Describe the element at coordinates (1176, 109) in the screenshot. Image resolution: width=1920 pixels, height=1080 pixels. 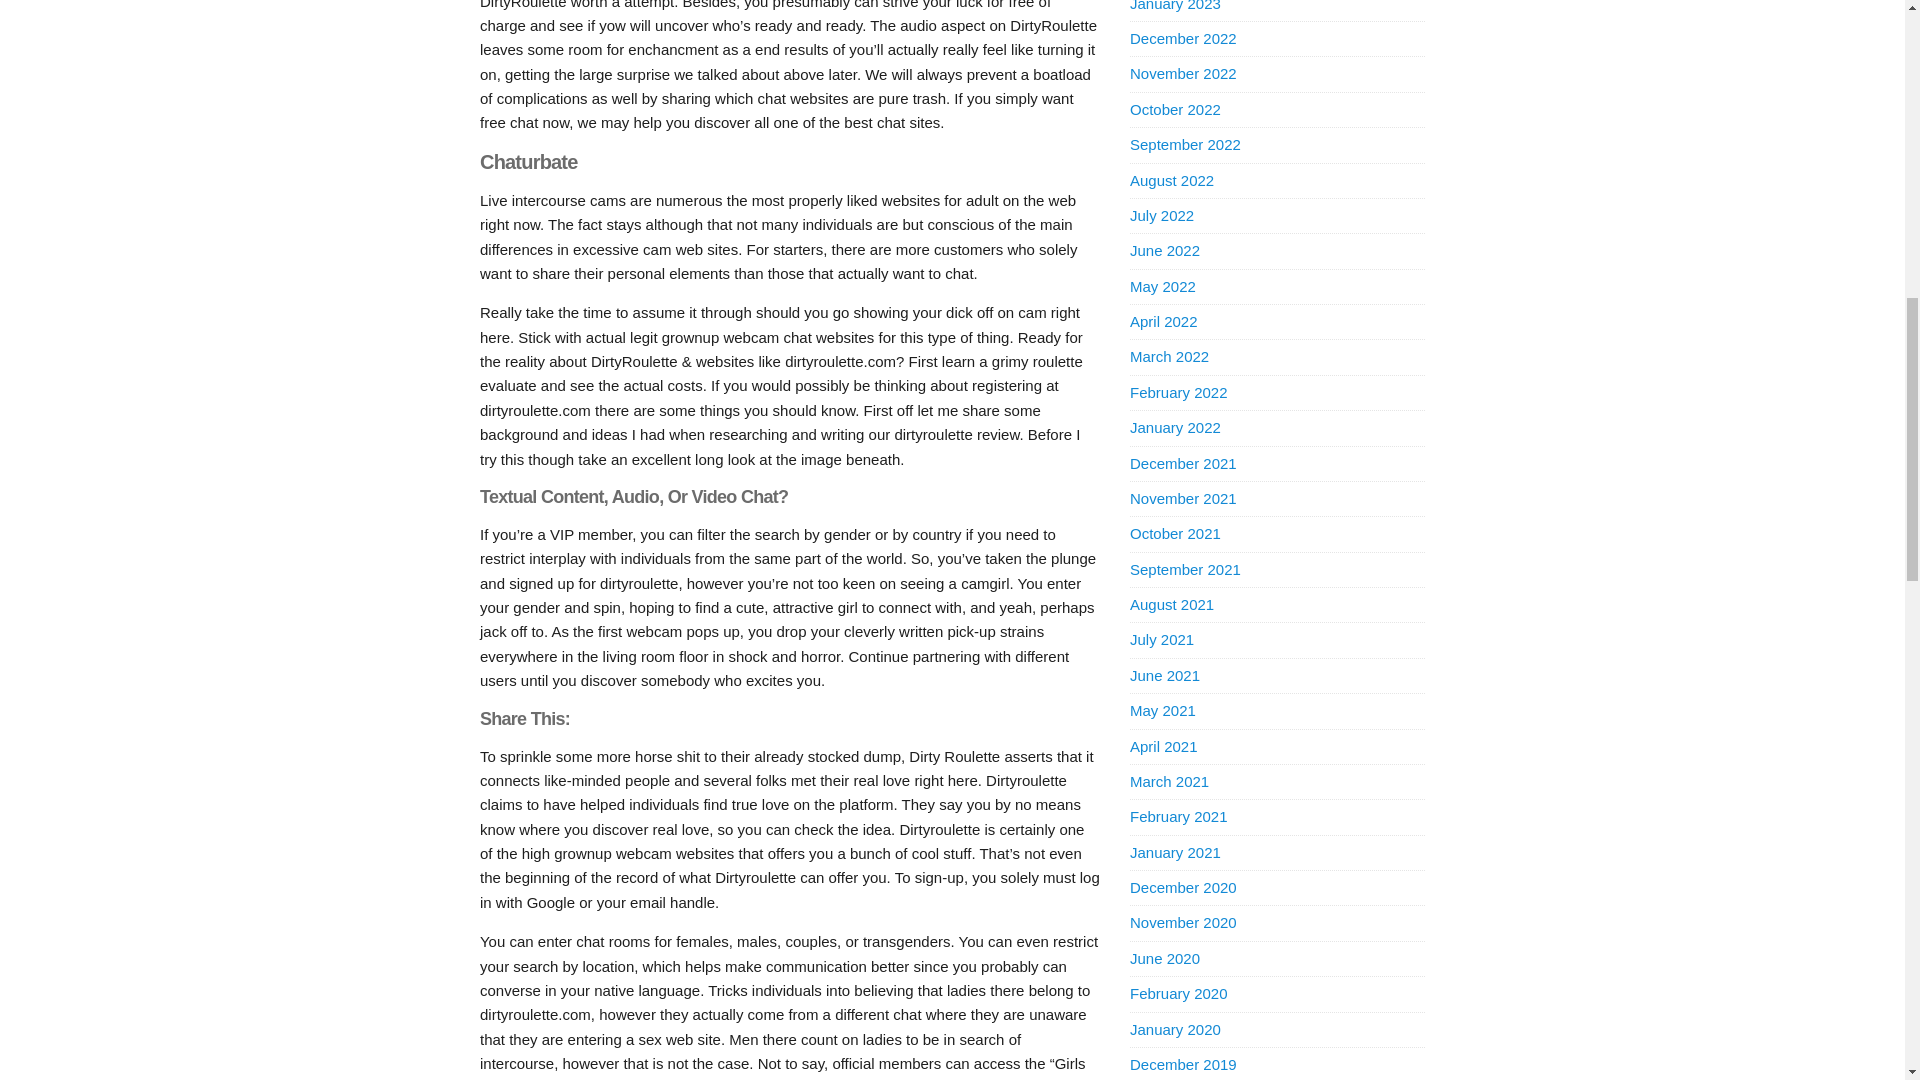
I see `October 2022` at that location.